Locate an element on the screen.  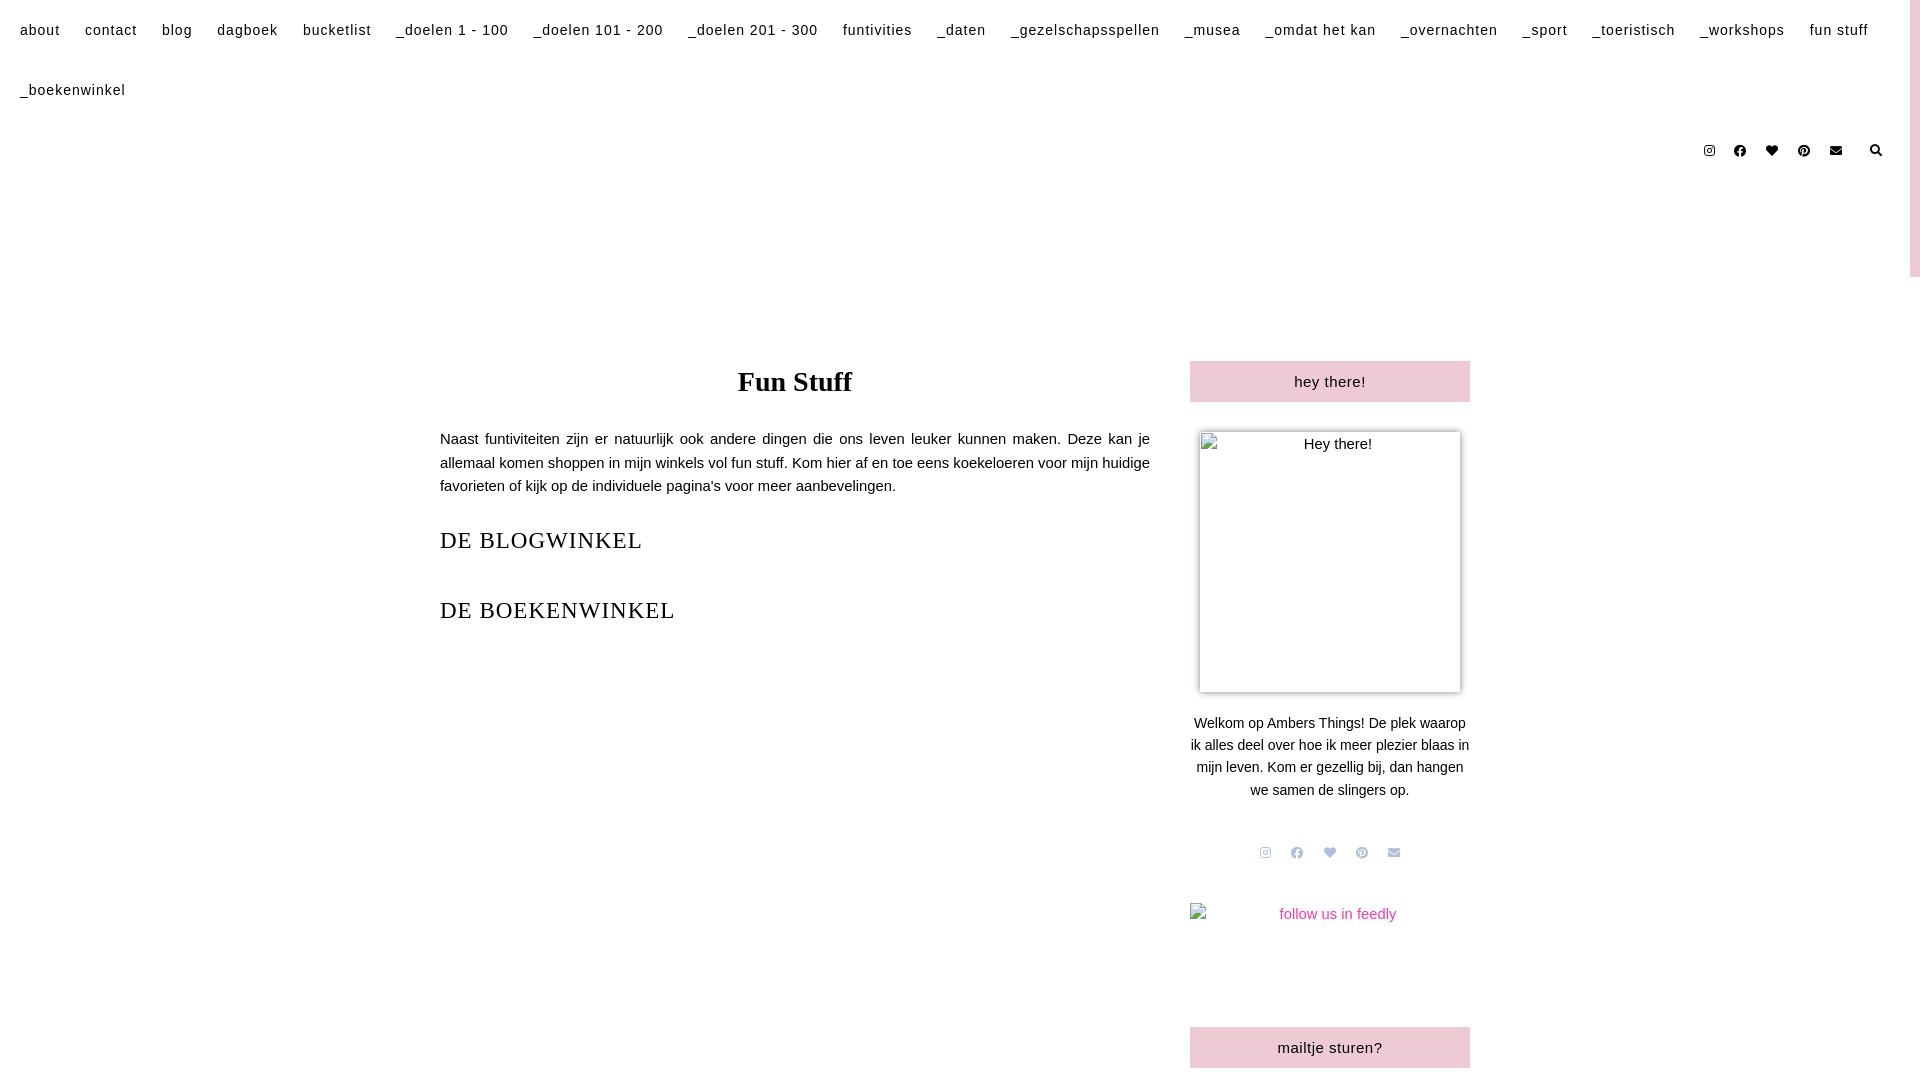
_doelen 201 - 300 is located at coordinates (753, 30).